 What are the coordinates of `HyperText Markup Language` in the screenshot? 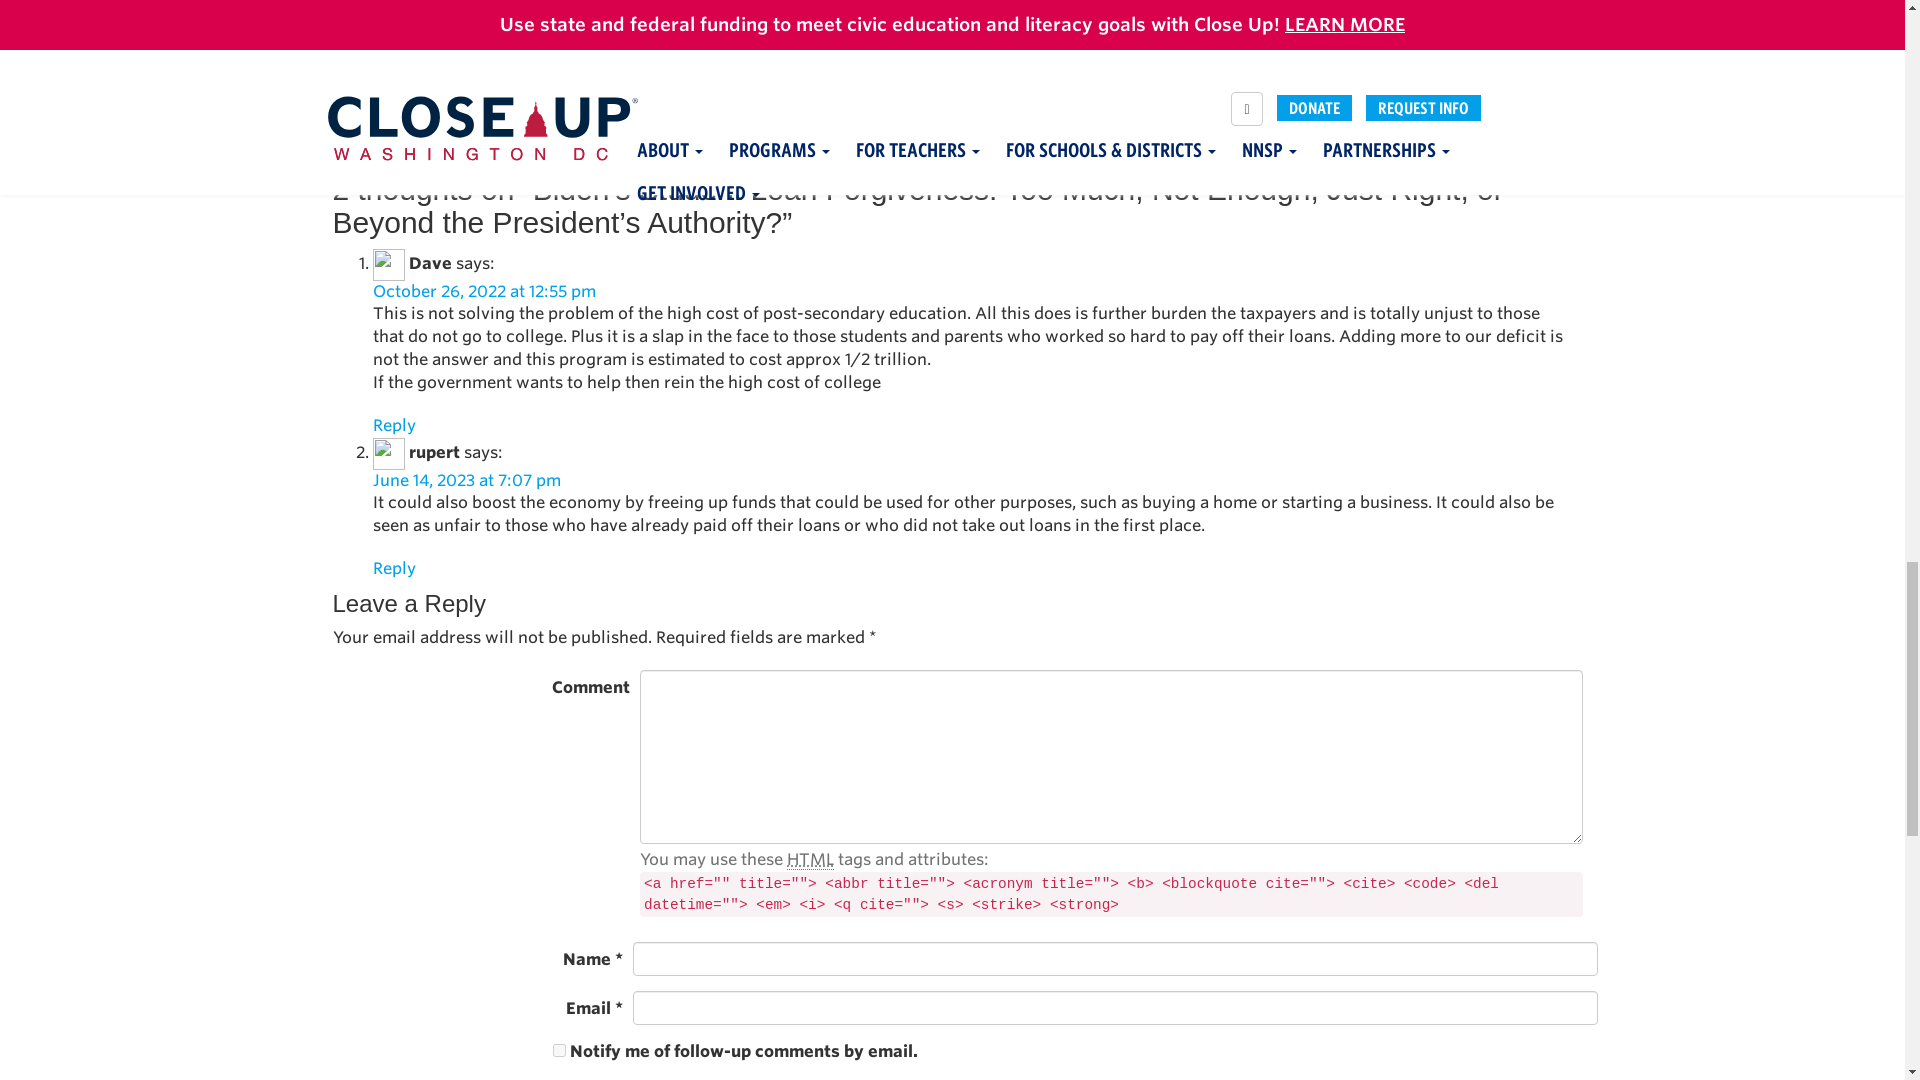 It's located at (810, 860).